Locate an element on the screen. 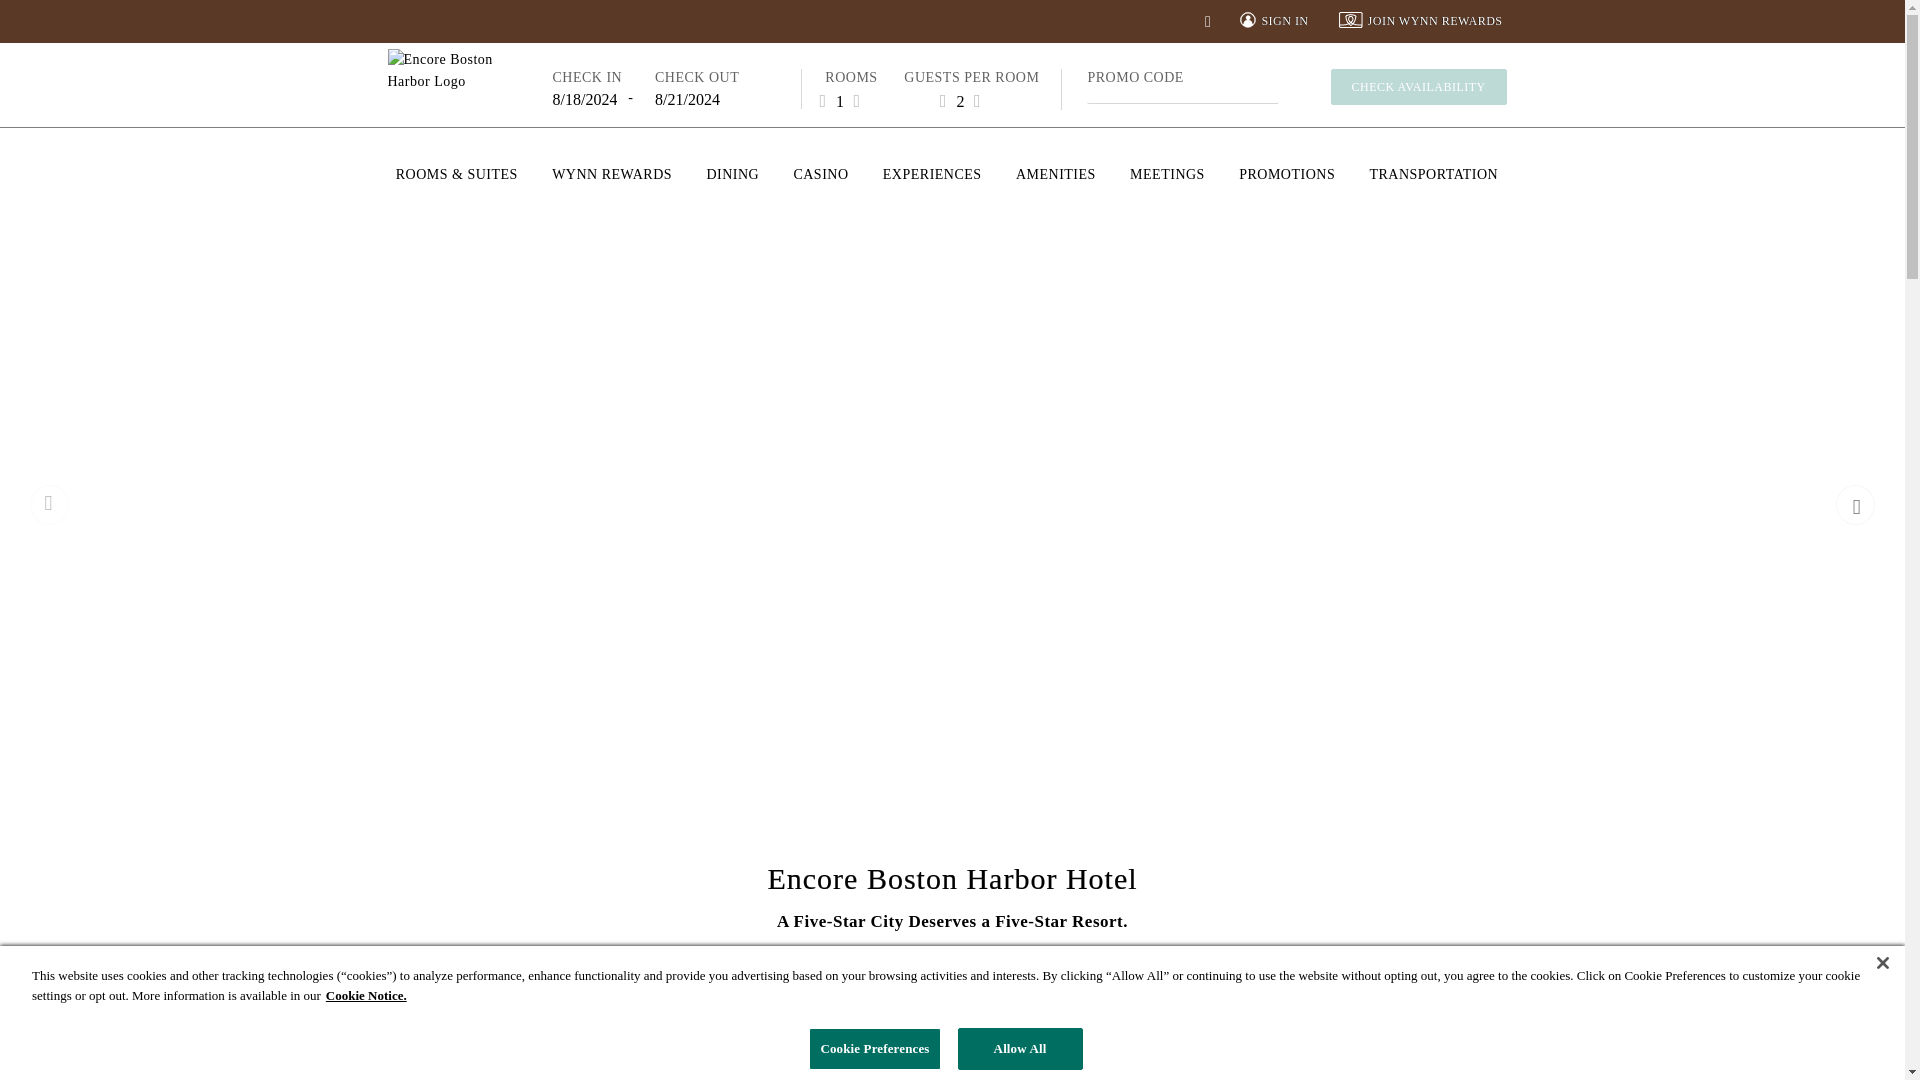 This screenshot has width=1920, height=1080. SIGN IN is located at coordinates (1274, 21).